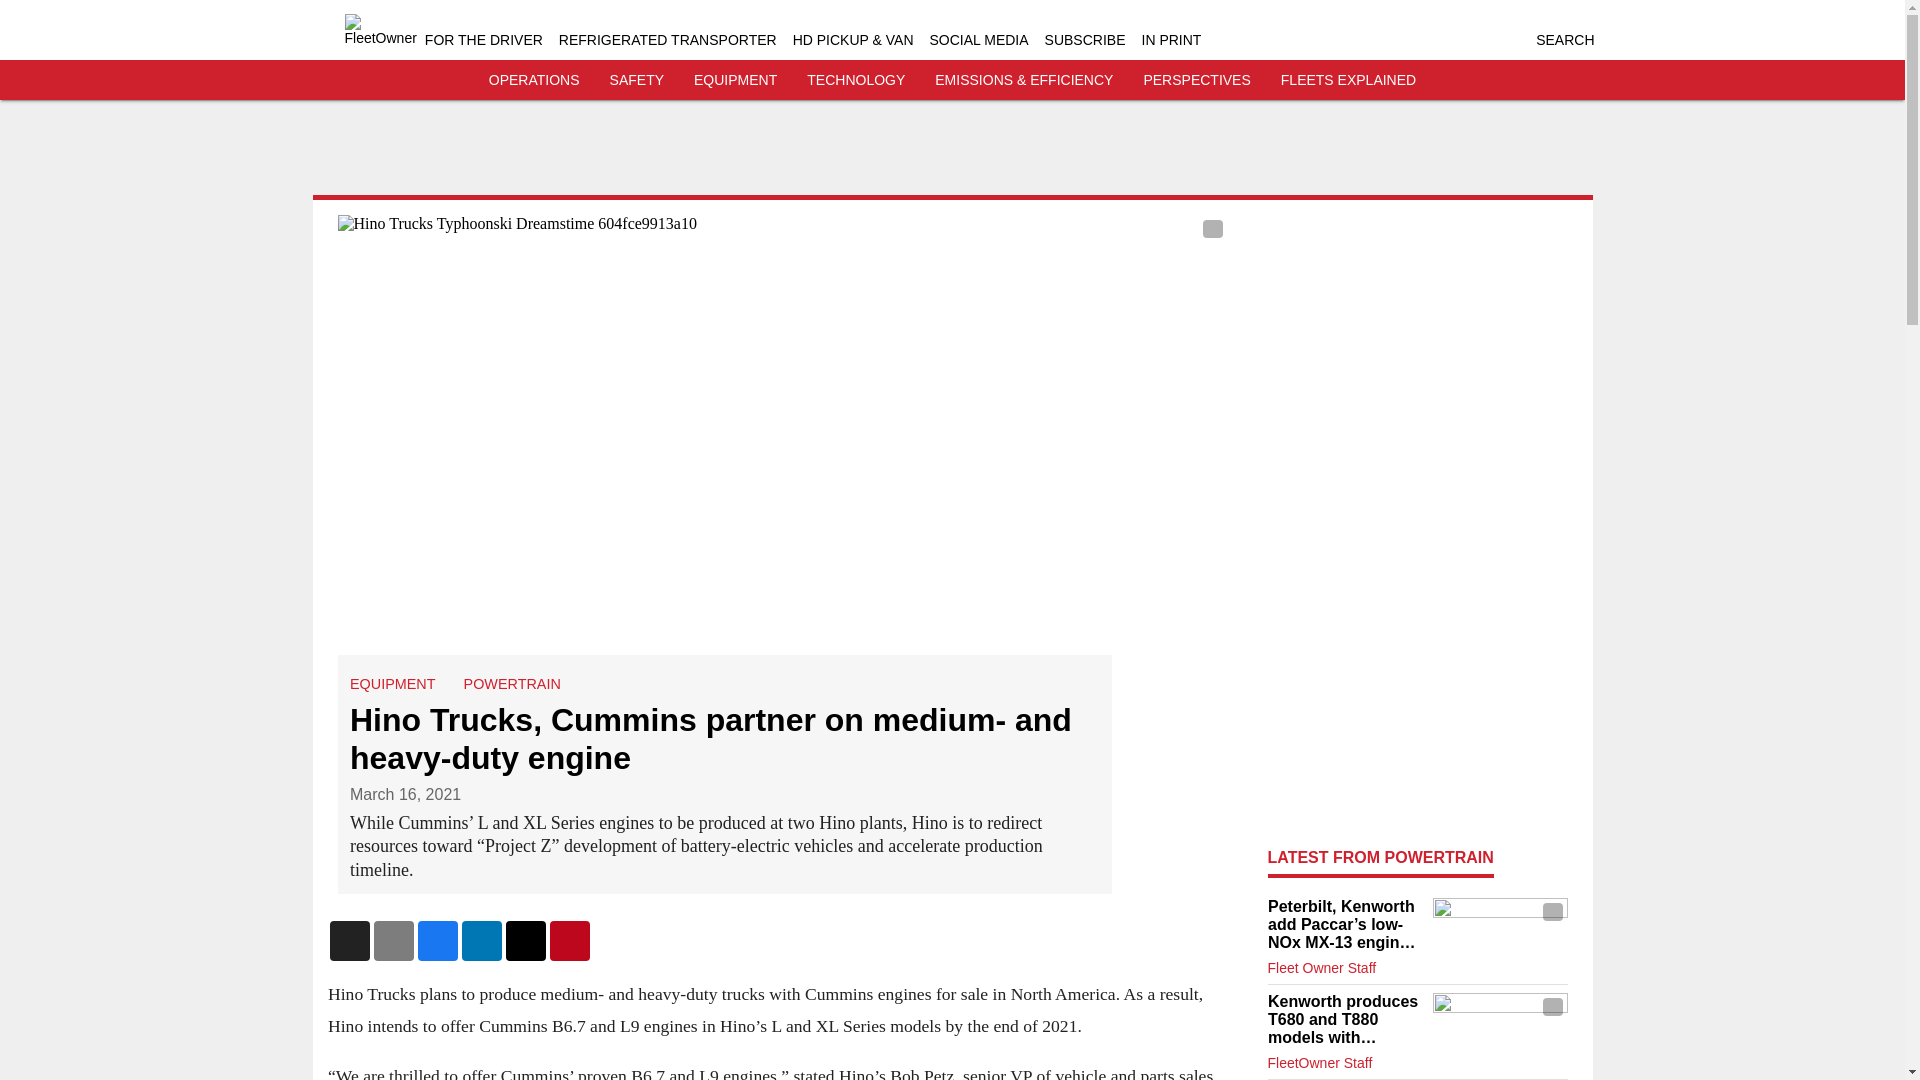 This screenshot has height=1080, width=1920. I want to click on SEARCH, so click(1564, 40).